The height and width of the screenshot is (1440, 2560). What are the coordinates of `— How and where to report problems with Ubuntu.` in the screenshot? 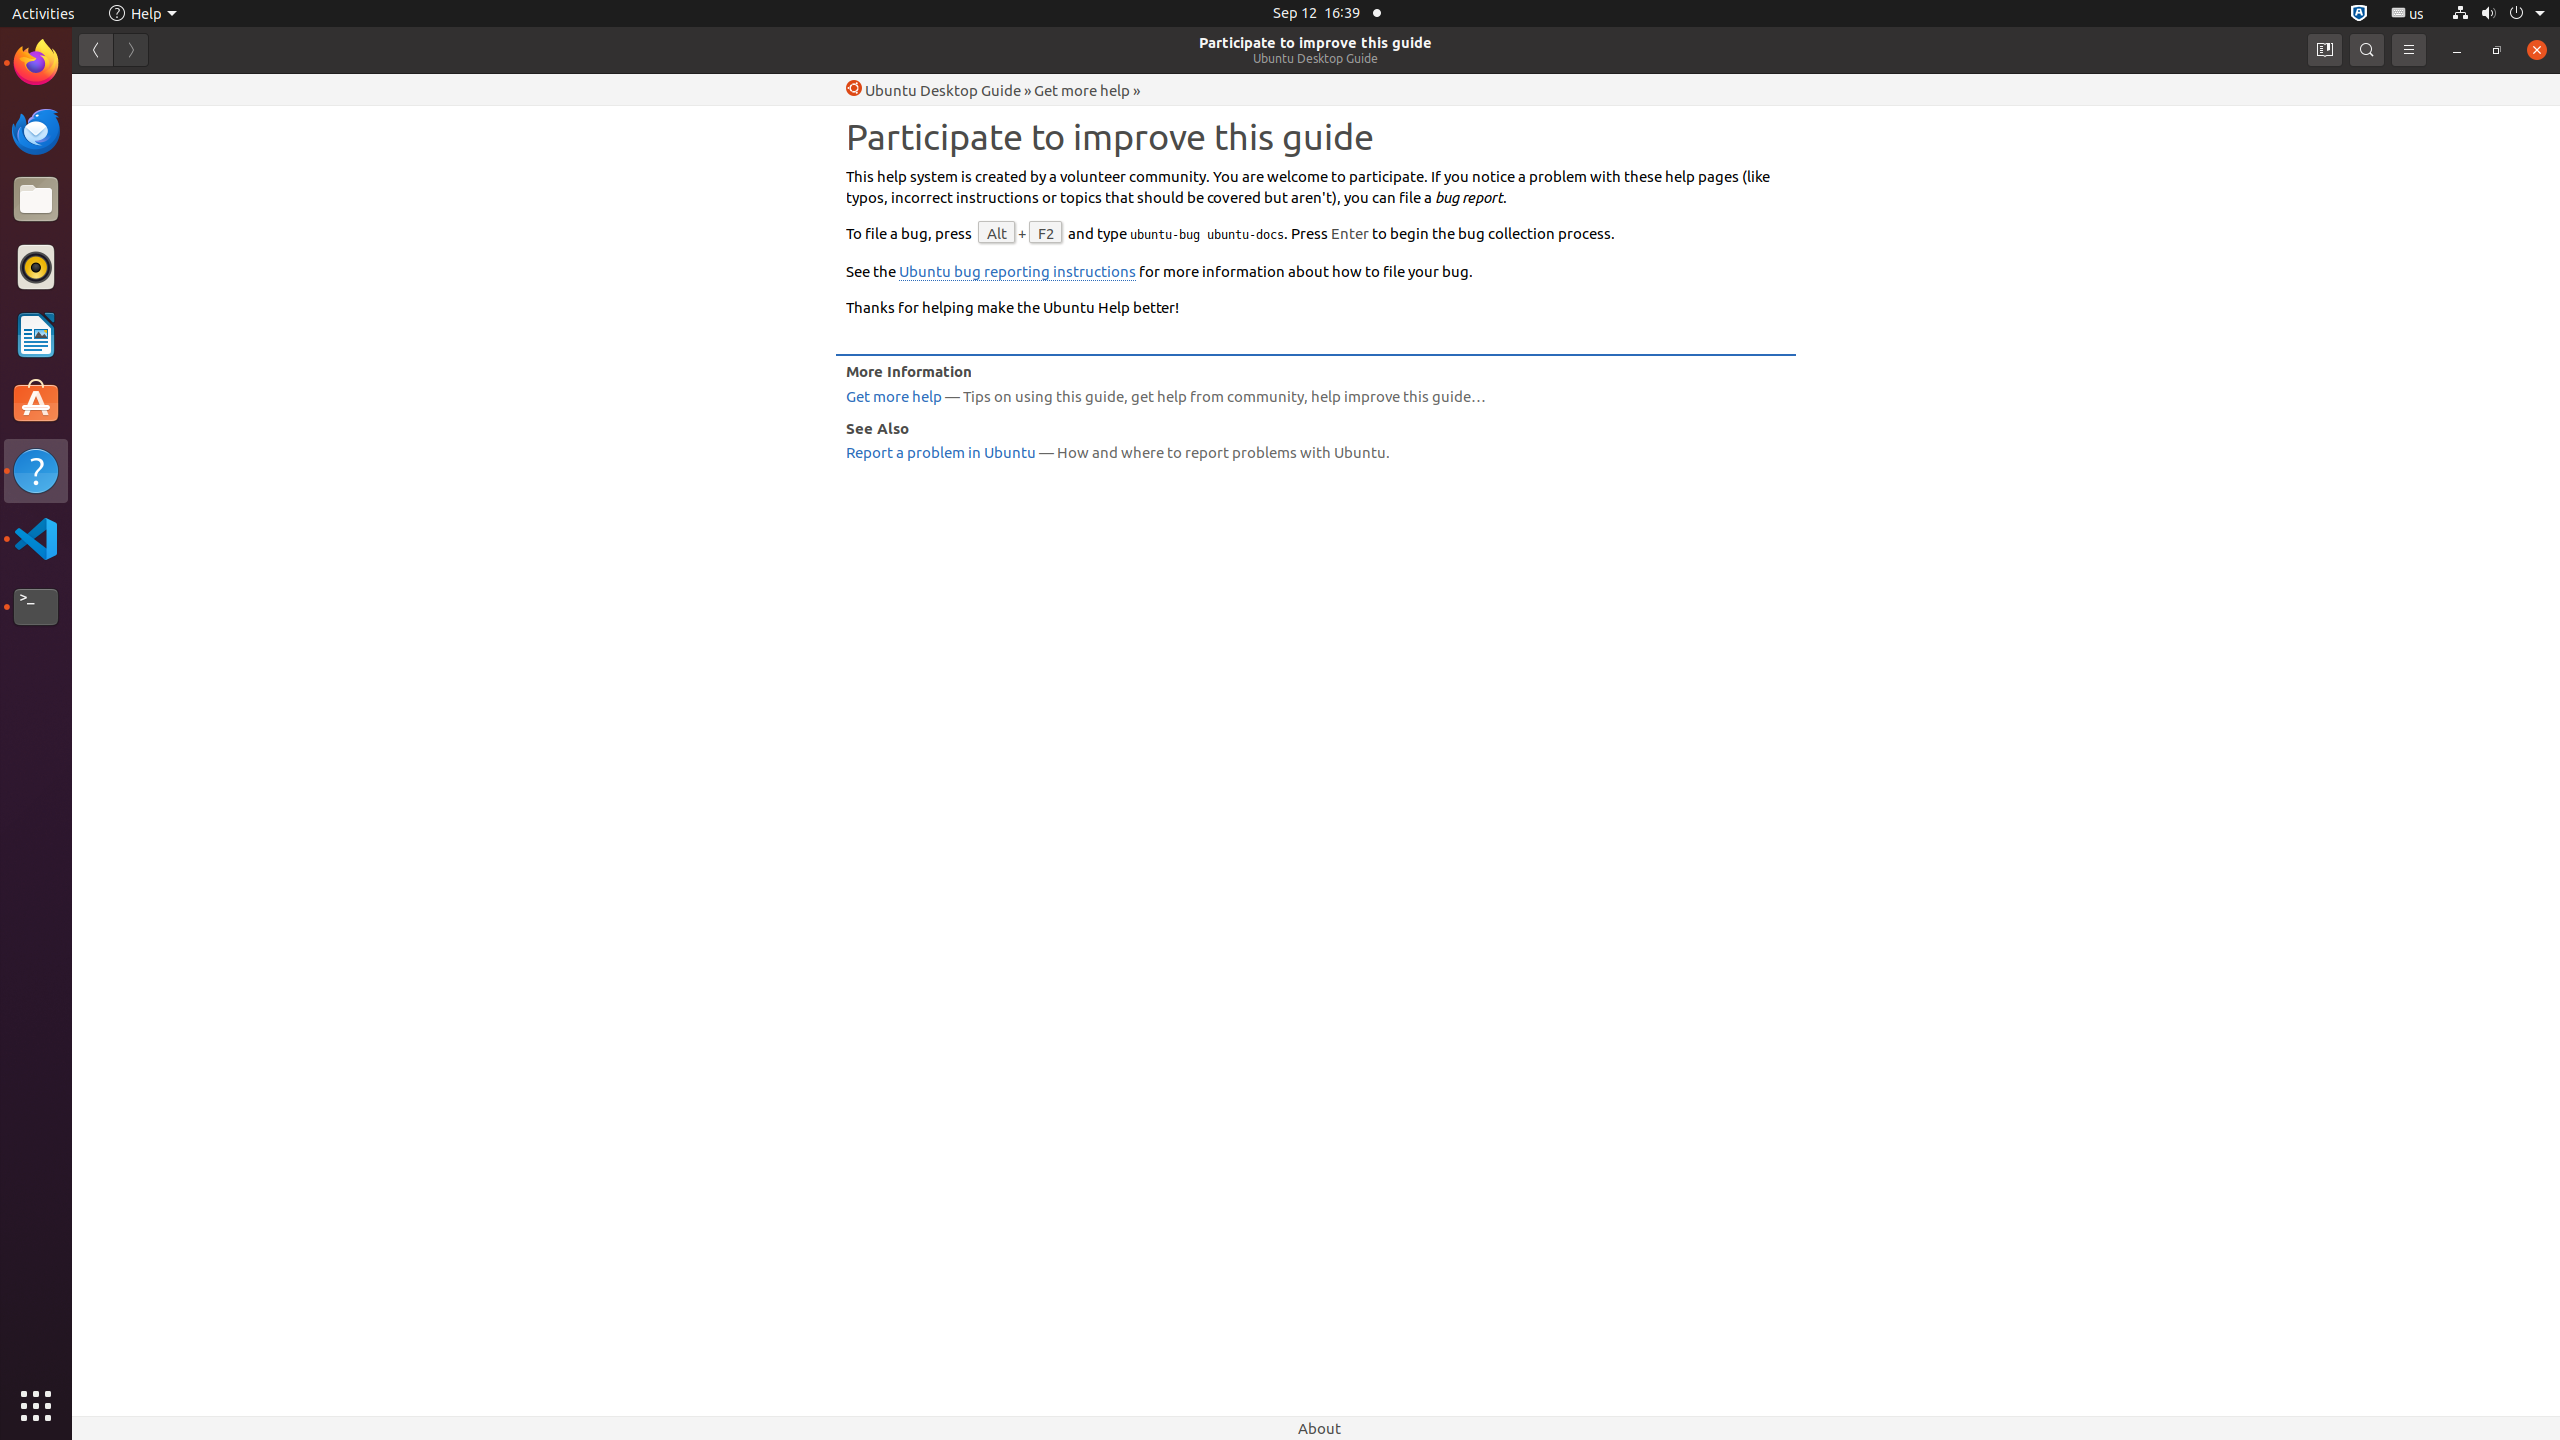 It's located at (1316, 452).